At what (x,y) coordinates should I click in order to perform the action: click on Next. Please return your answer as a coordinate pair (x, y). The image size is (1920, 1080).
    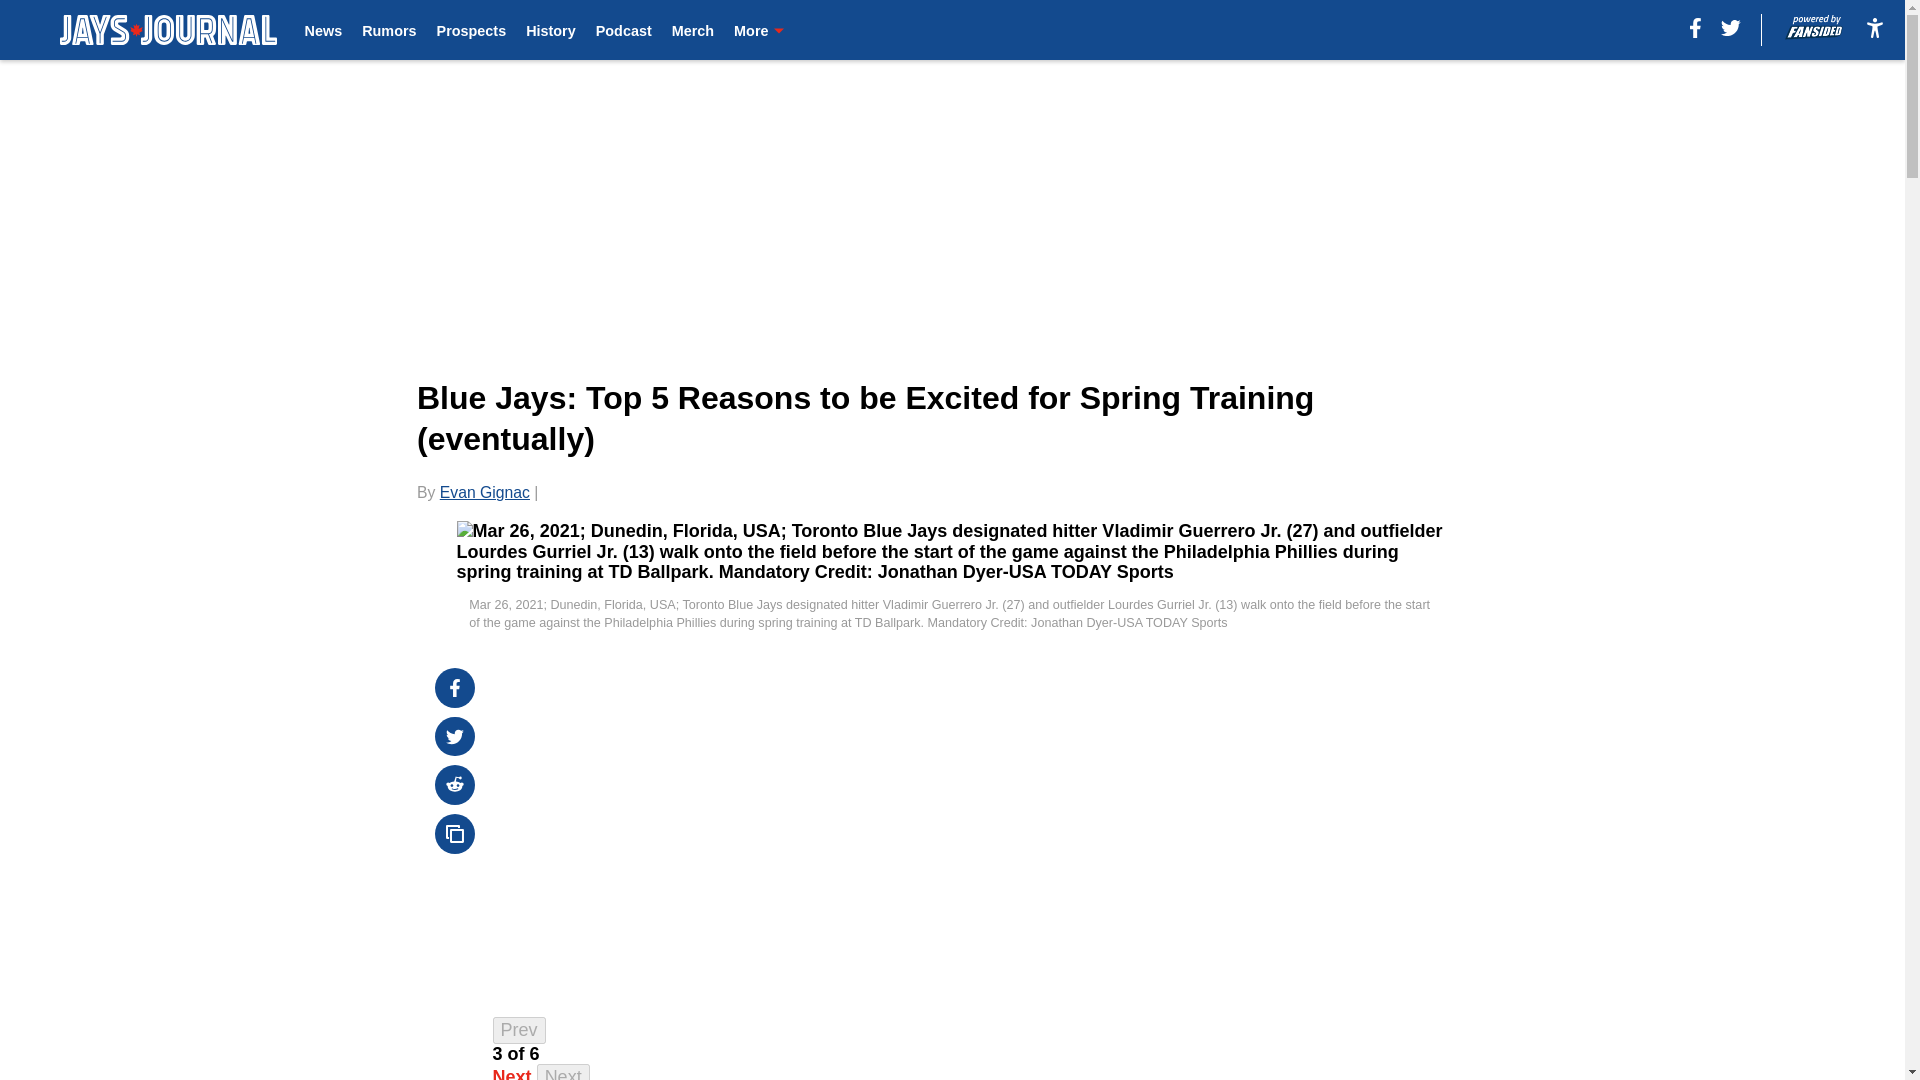
    Looking at the image, I should click on (512, 1074).